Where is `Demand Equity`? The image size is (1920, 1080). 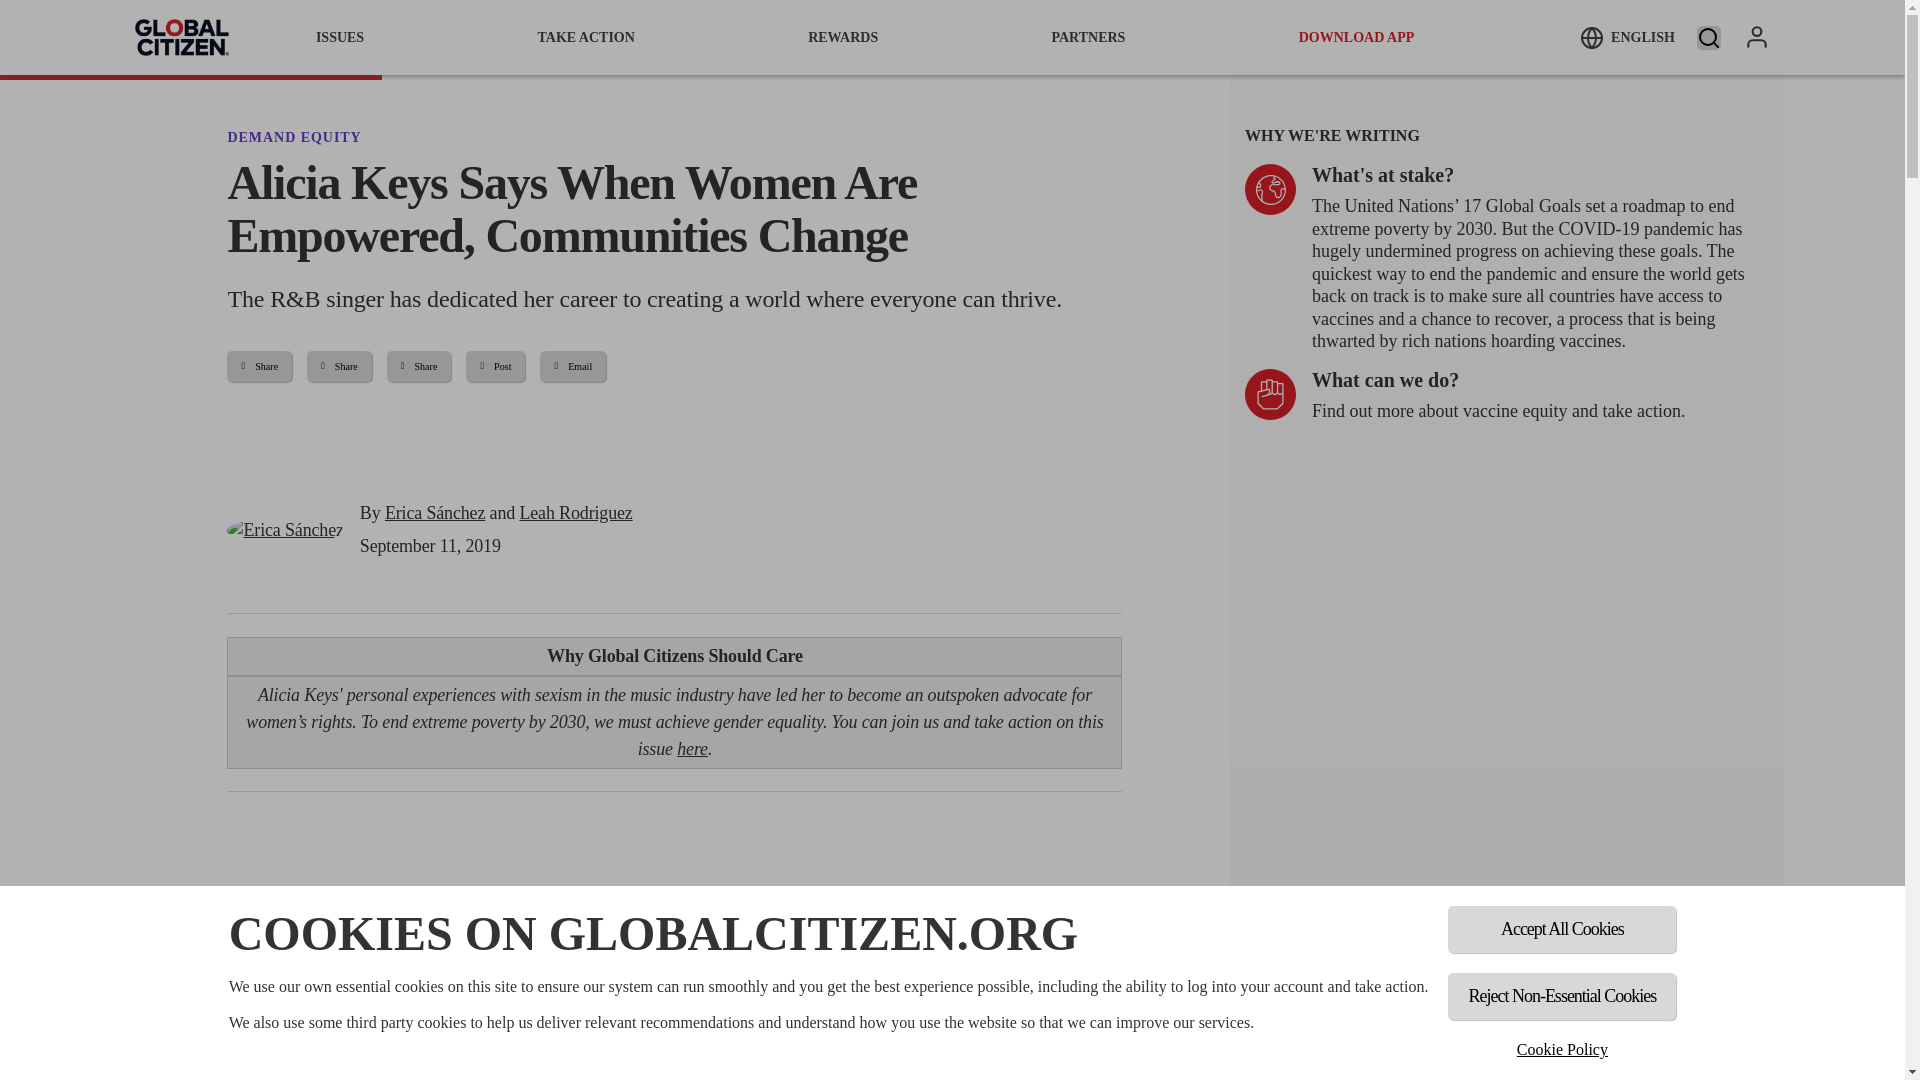
Demand Equity is located at coordinates (293, 136).